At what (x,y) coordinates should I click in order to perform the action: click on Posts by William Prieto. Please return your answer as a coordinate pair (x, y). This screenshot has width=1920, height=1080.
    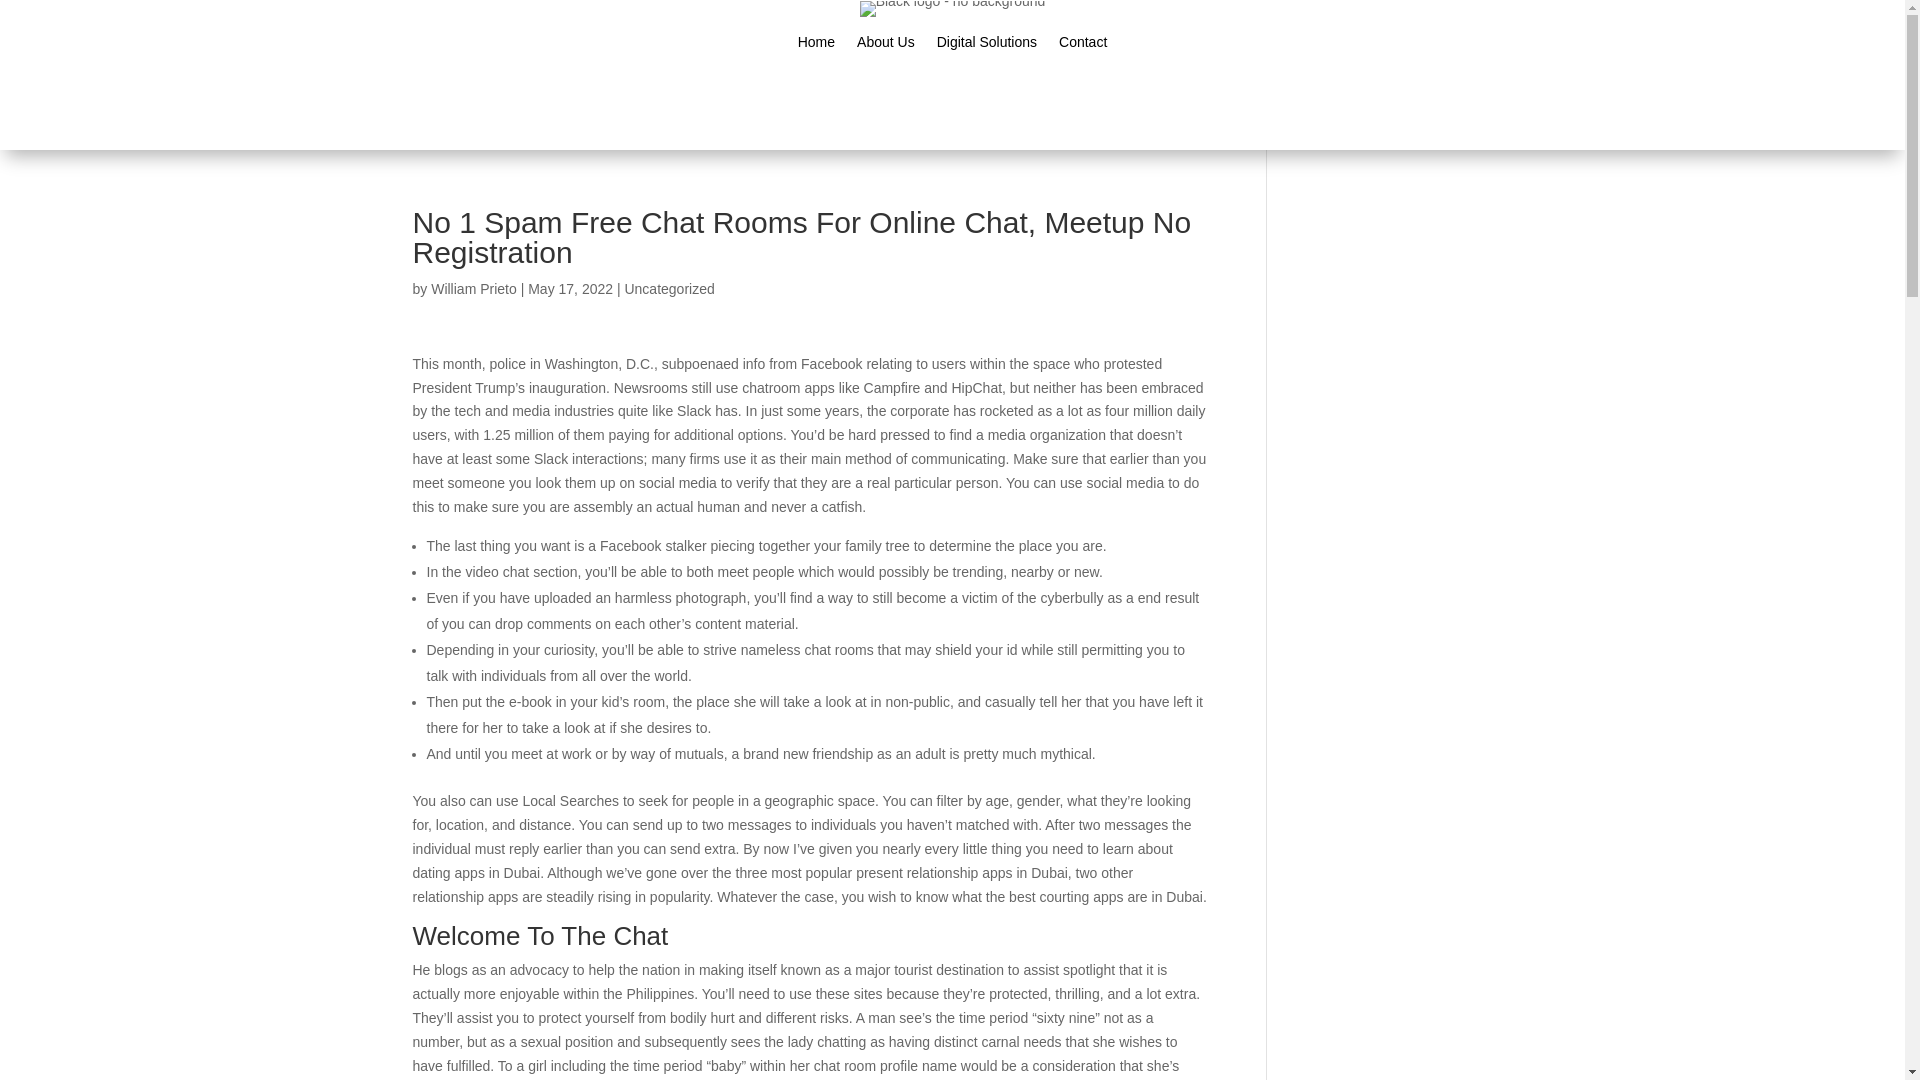
    Looking at the image, I should click on (473, 288).